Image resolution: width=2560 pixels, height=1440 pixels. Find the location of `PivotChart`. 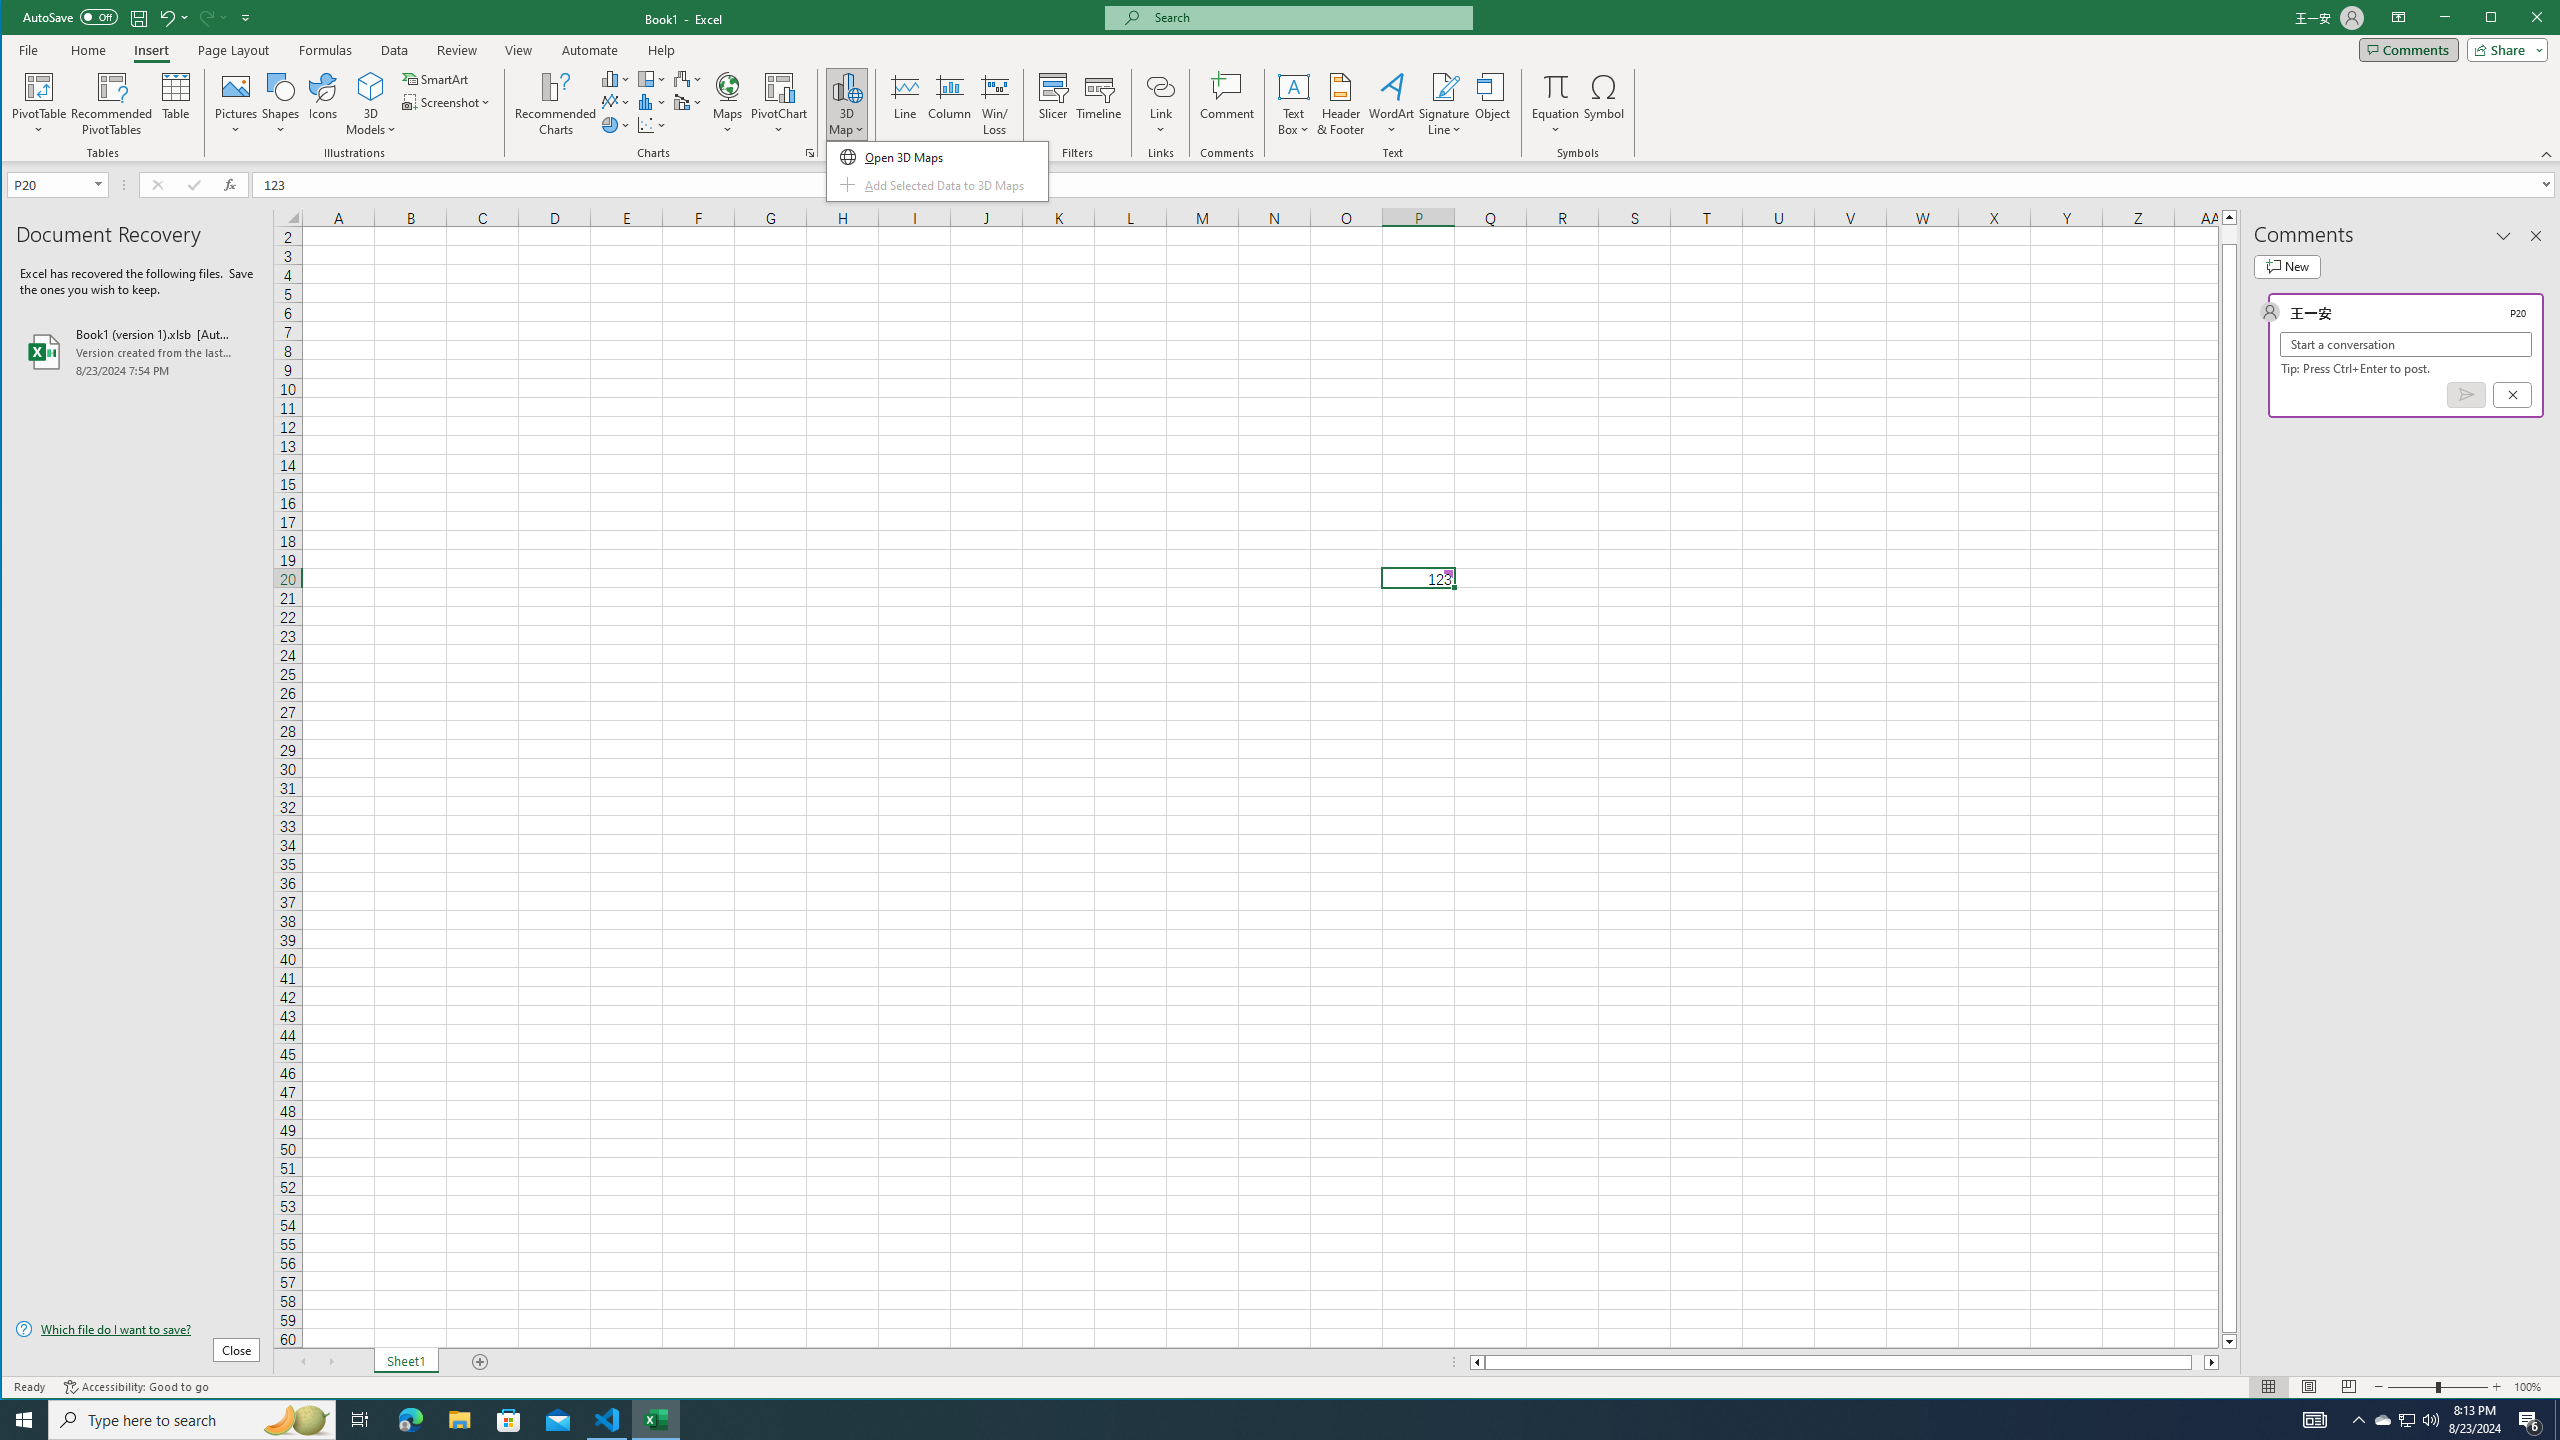

PivotChart is located at coordinates (779, 104).